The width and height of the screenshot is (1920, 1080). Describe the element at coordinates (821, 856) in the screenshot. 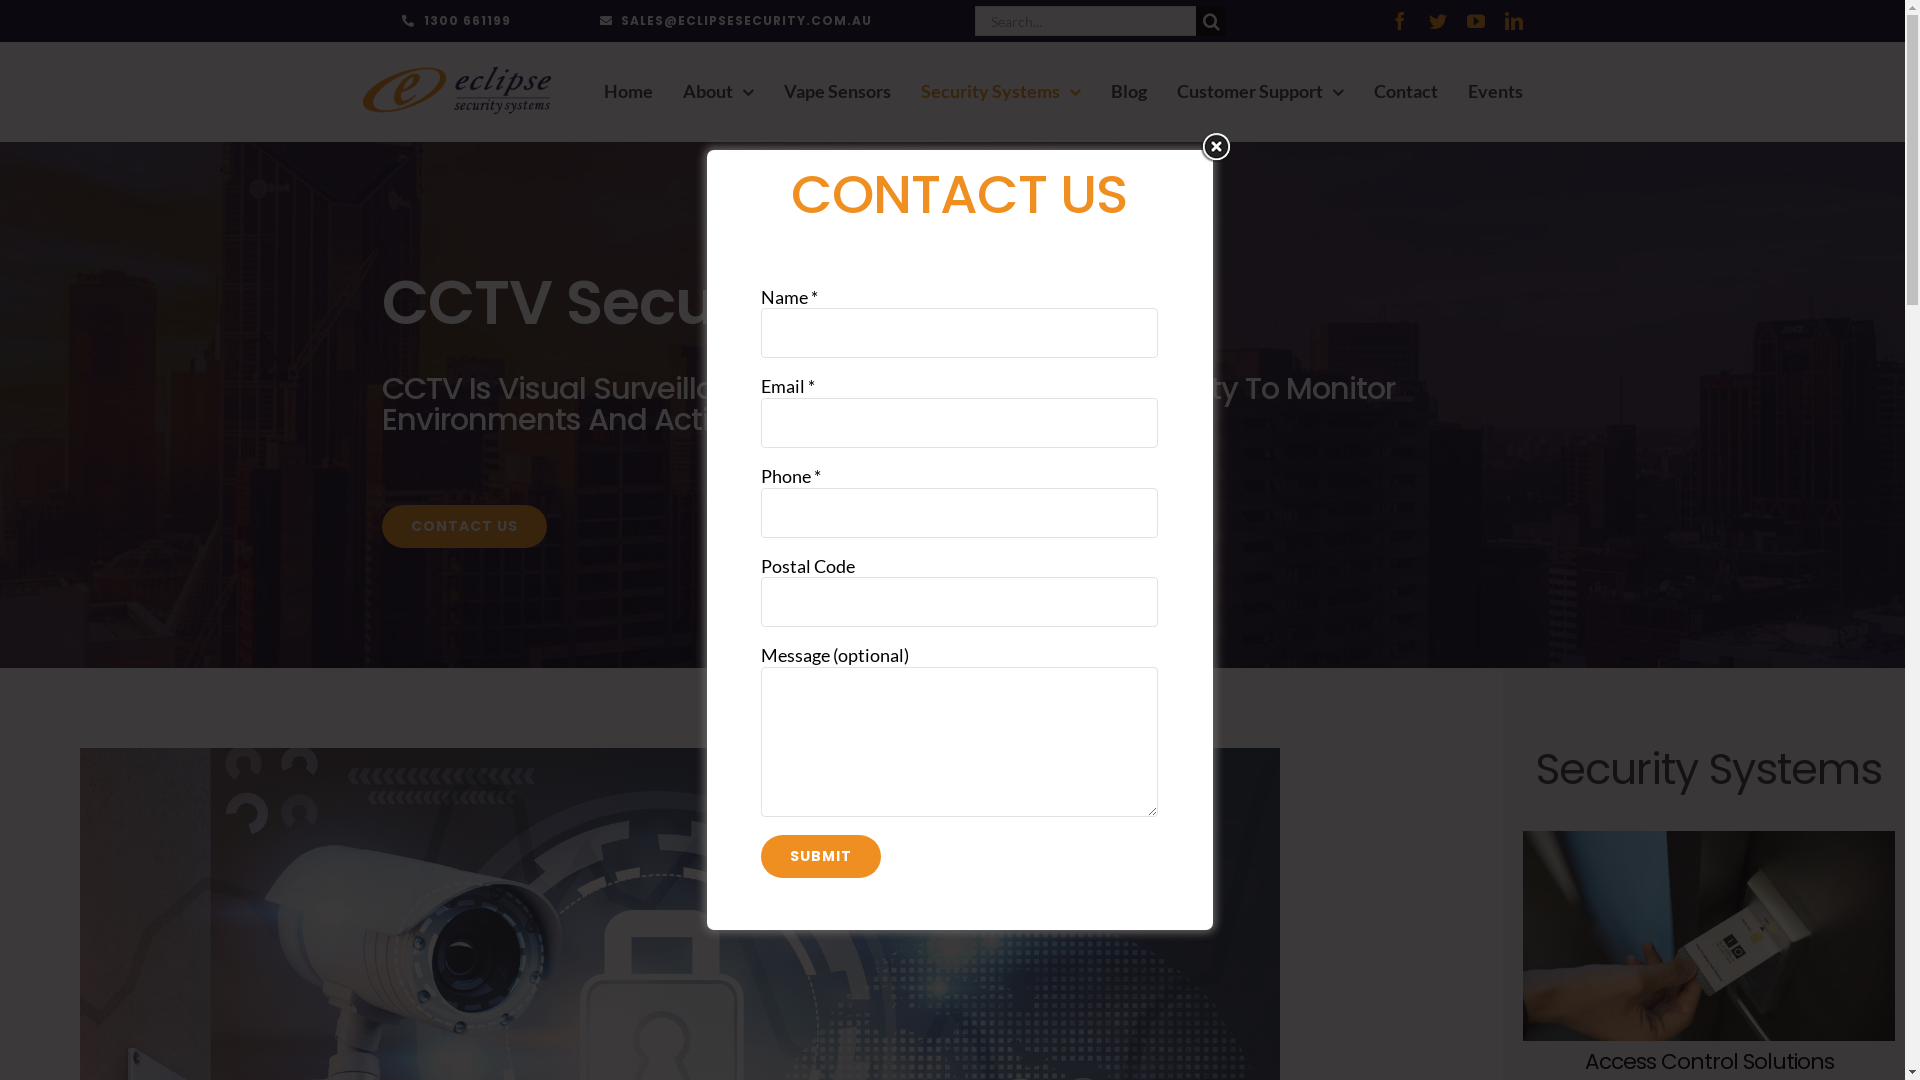

I see `Submit` at that location.